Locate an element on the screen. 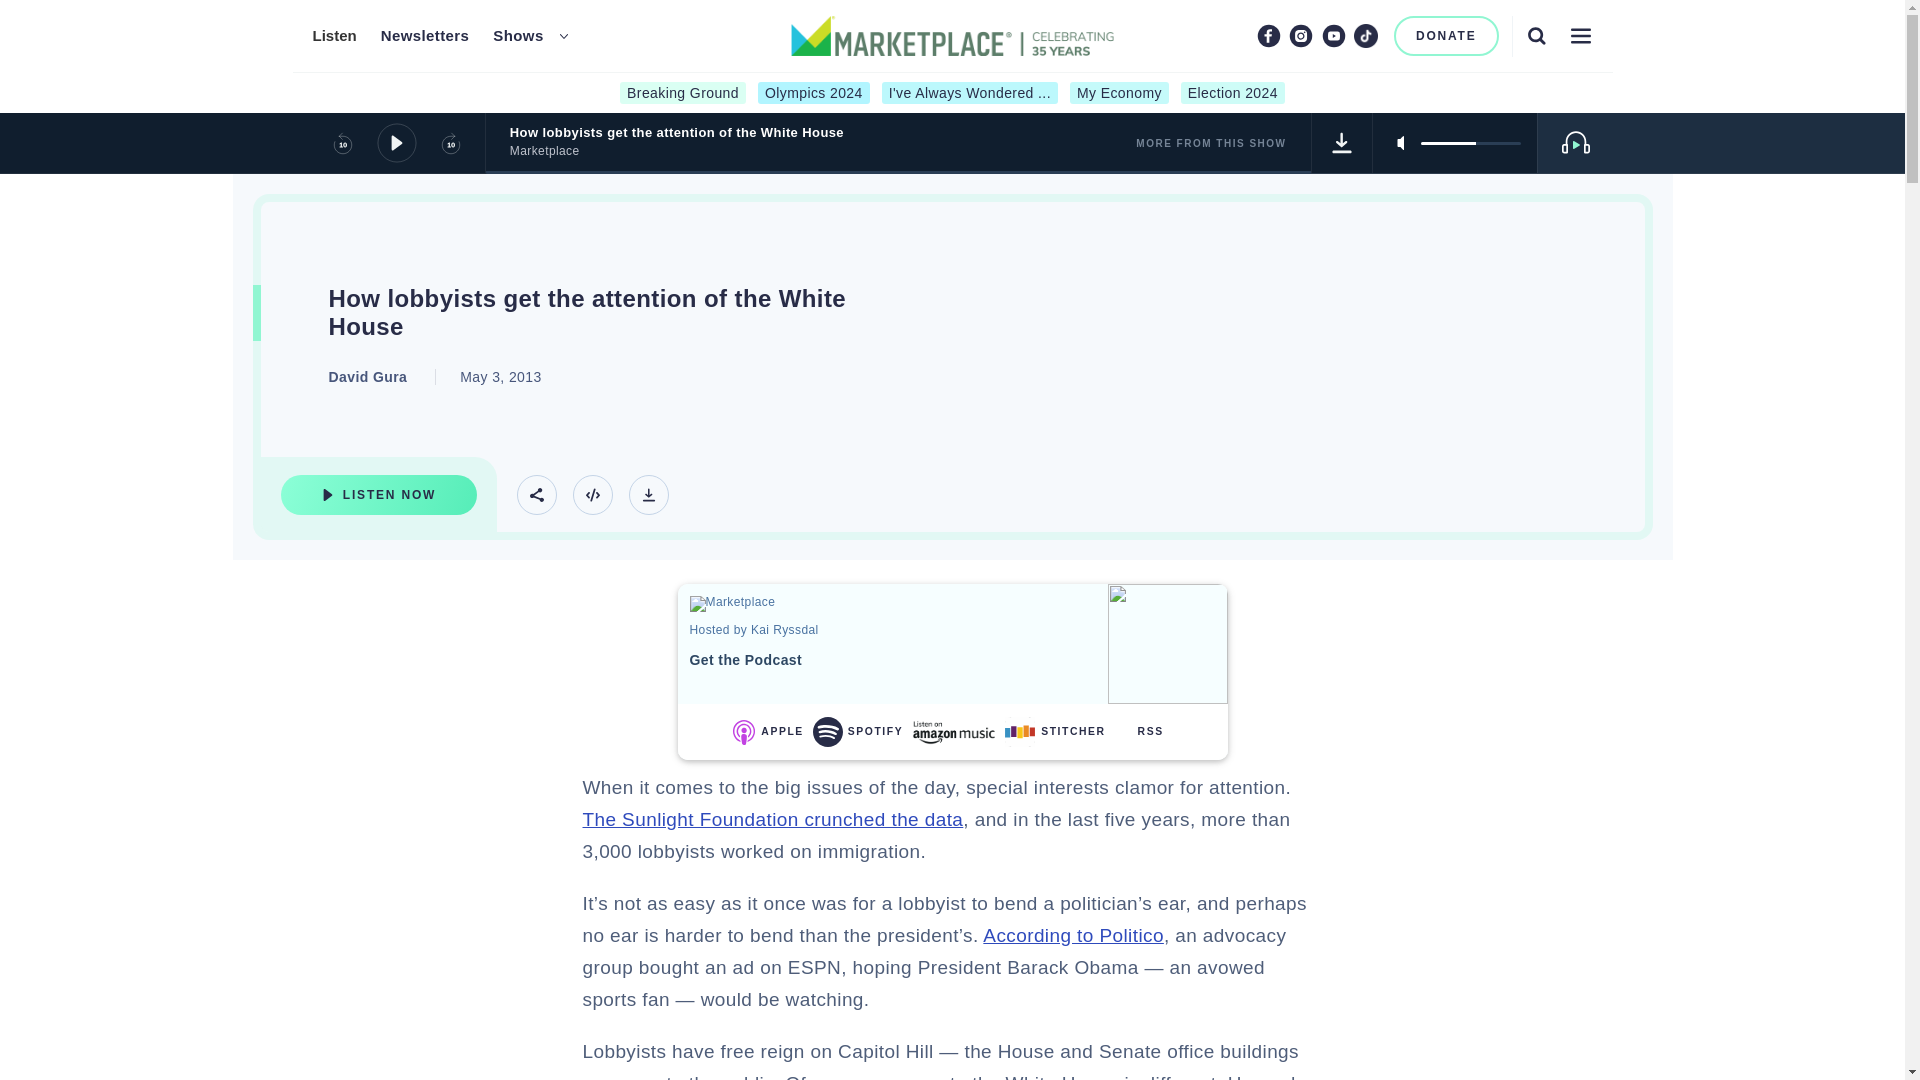 The width and height of the screenshot is (1920, 1080). Download Track is located at coordinates (1342, 142).